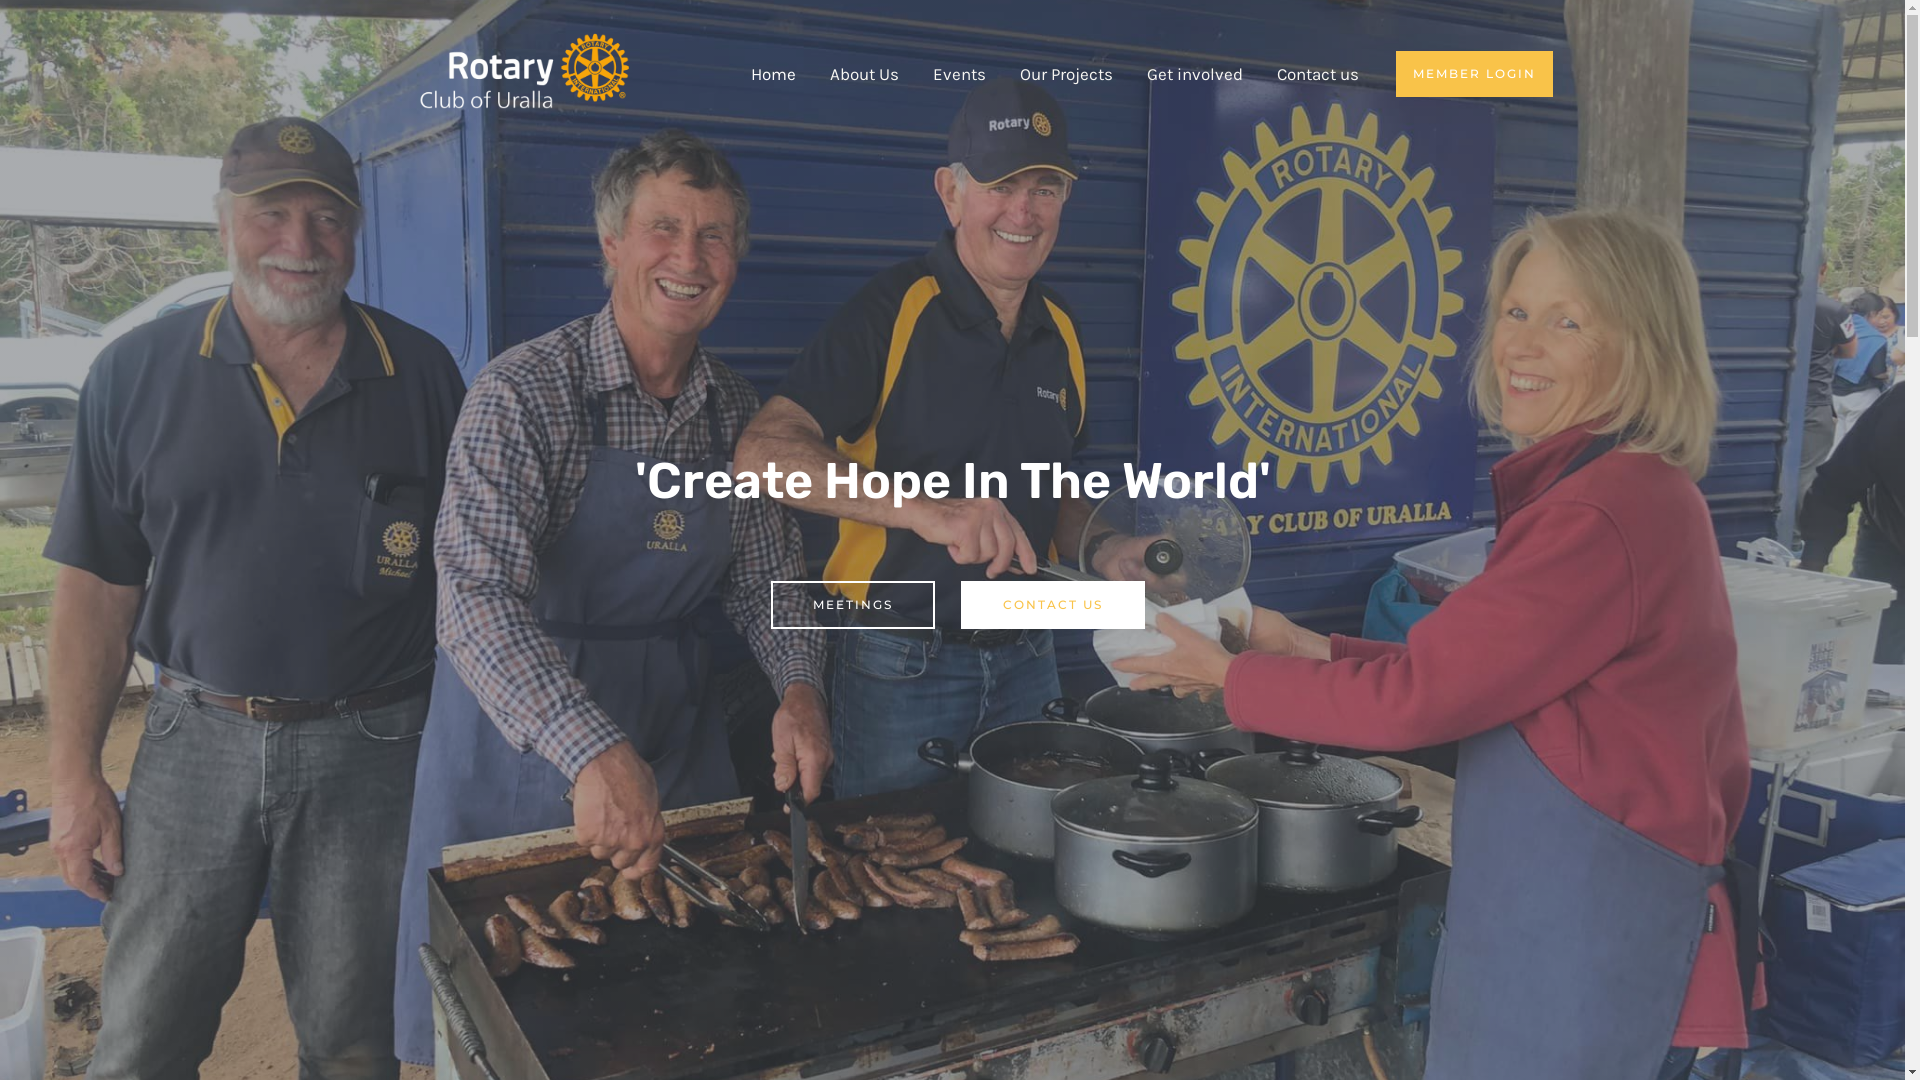  Describe the element at coordinates (1474, 74) in the screenshot. I see `MEMBER LOGIN` at that location.